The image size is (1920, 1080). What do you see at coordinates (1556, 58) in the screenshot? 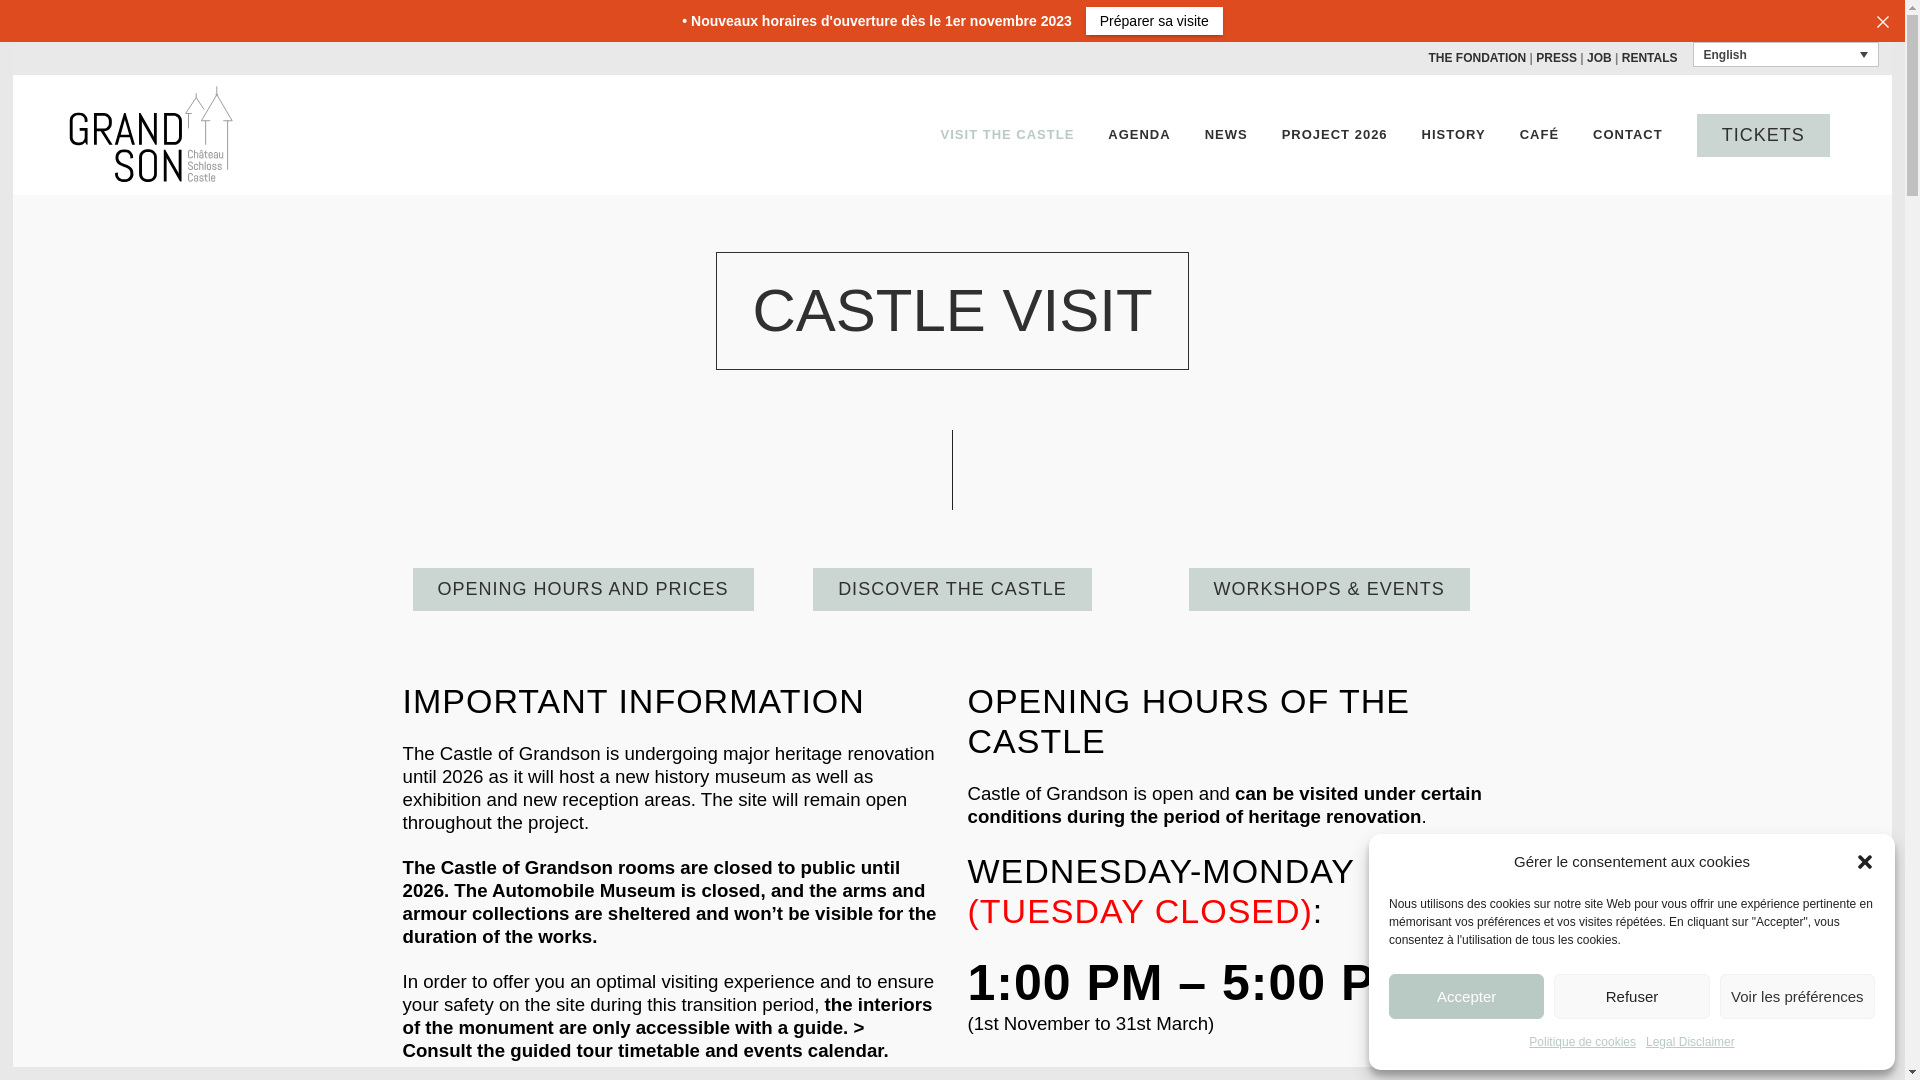
I see `PRESS` at bounding box center [1556, 58].